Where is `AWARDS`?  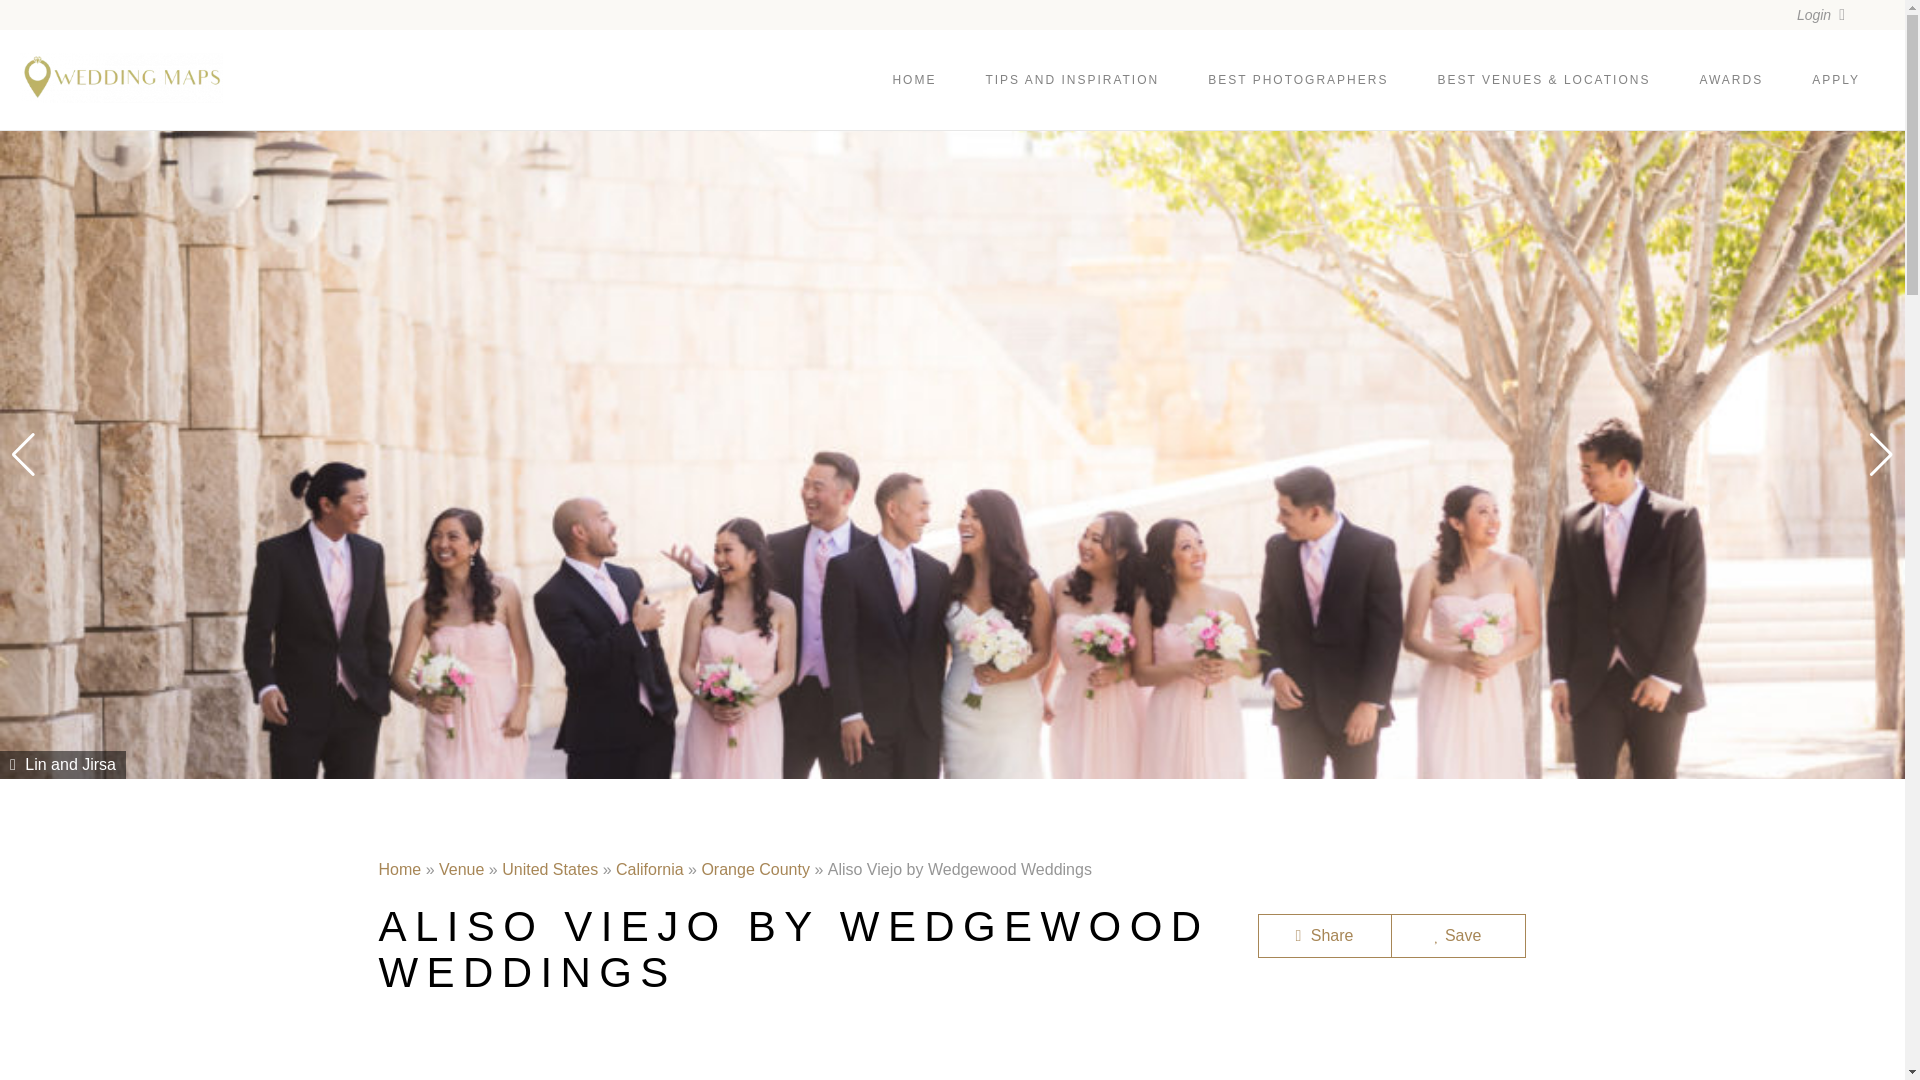 AWARDS is located at coordinates (1730, 80).